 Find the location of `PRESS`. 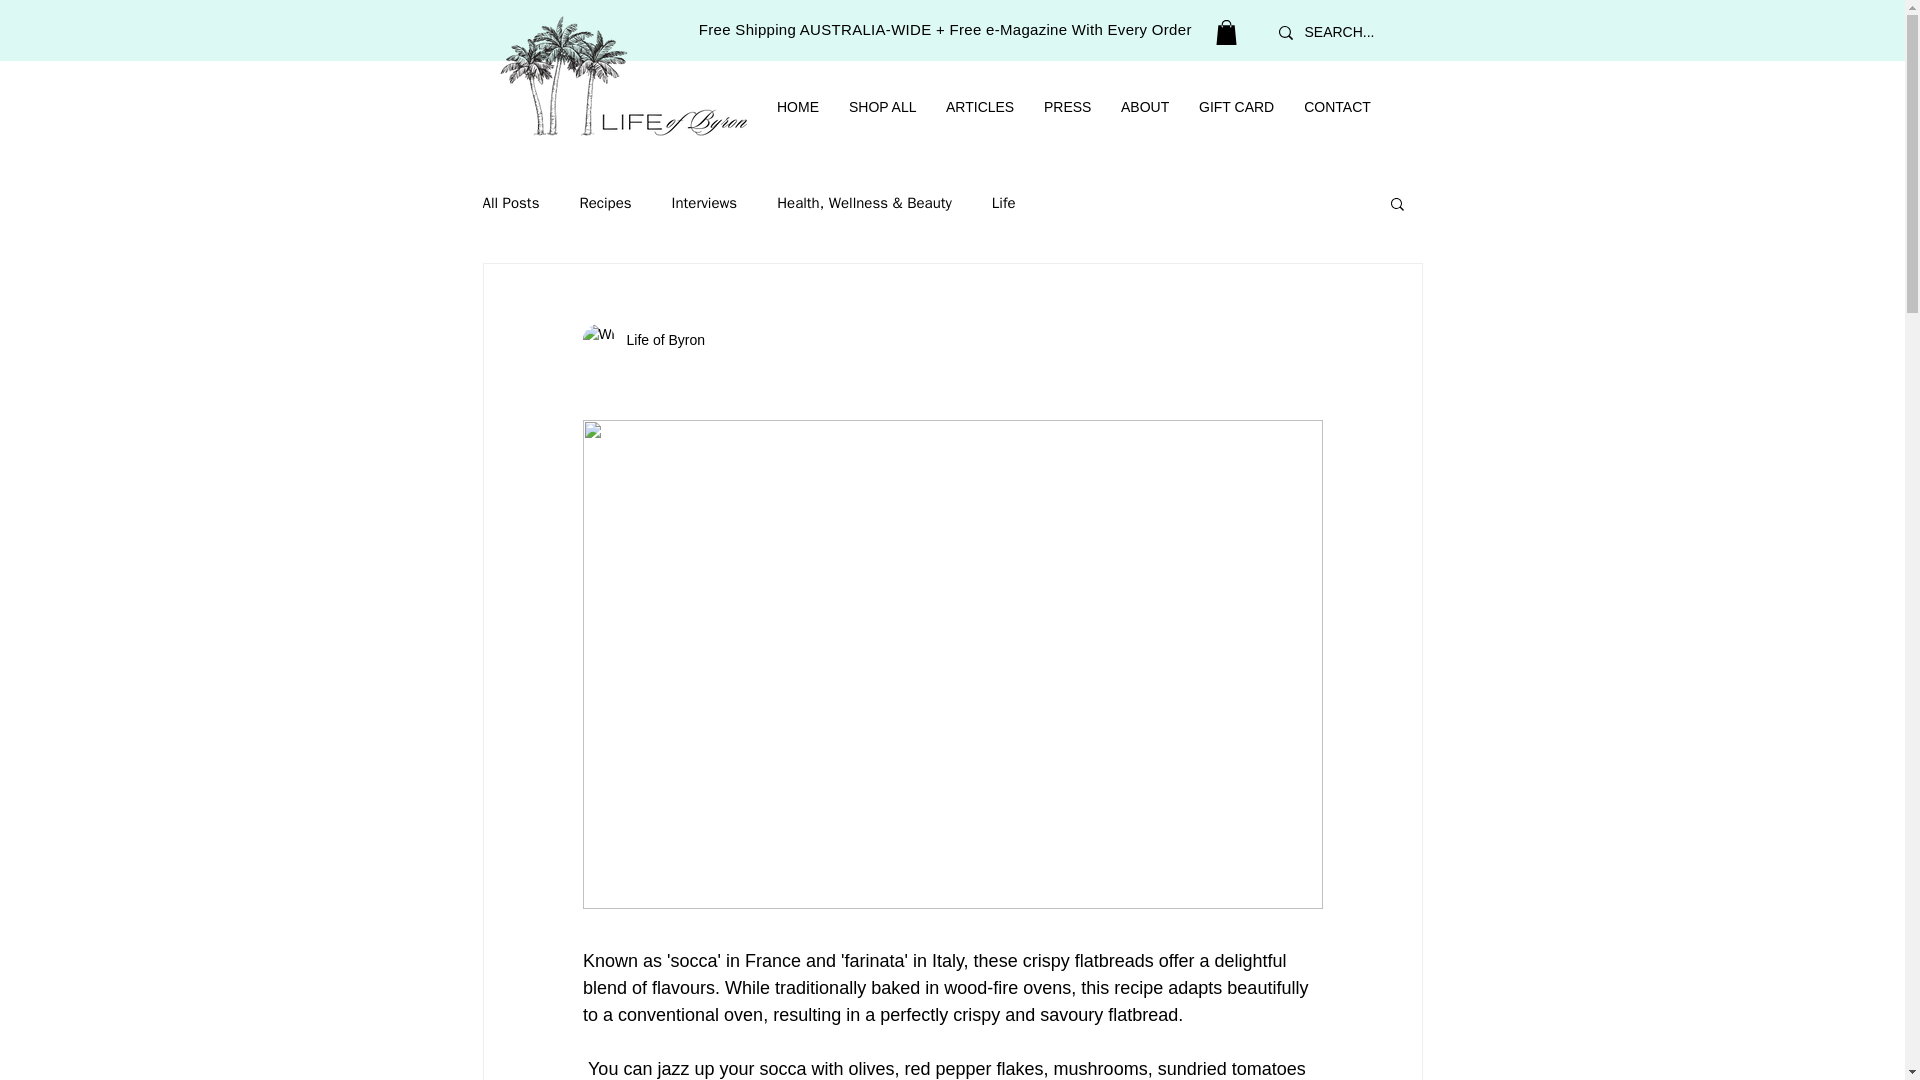

PRESS is located at coordinates (1067, 107).